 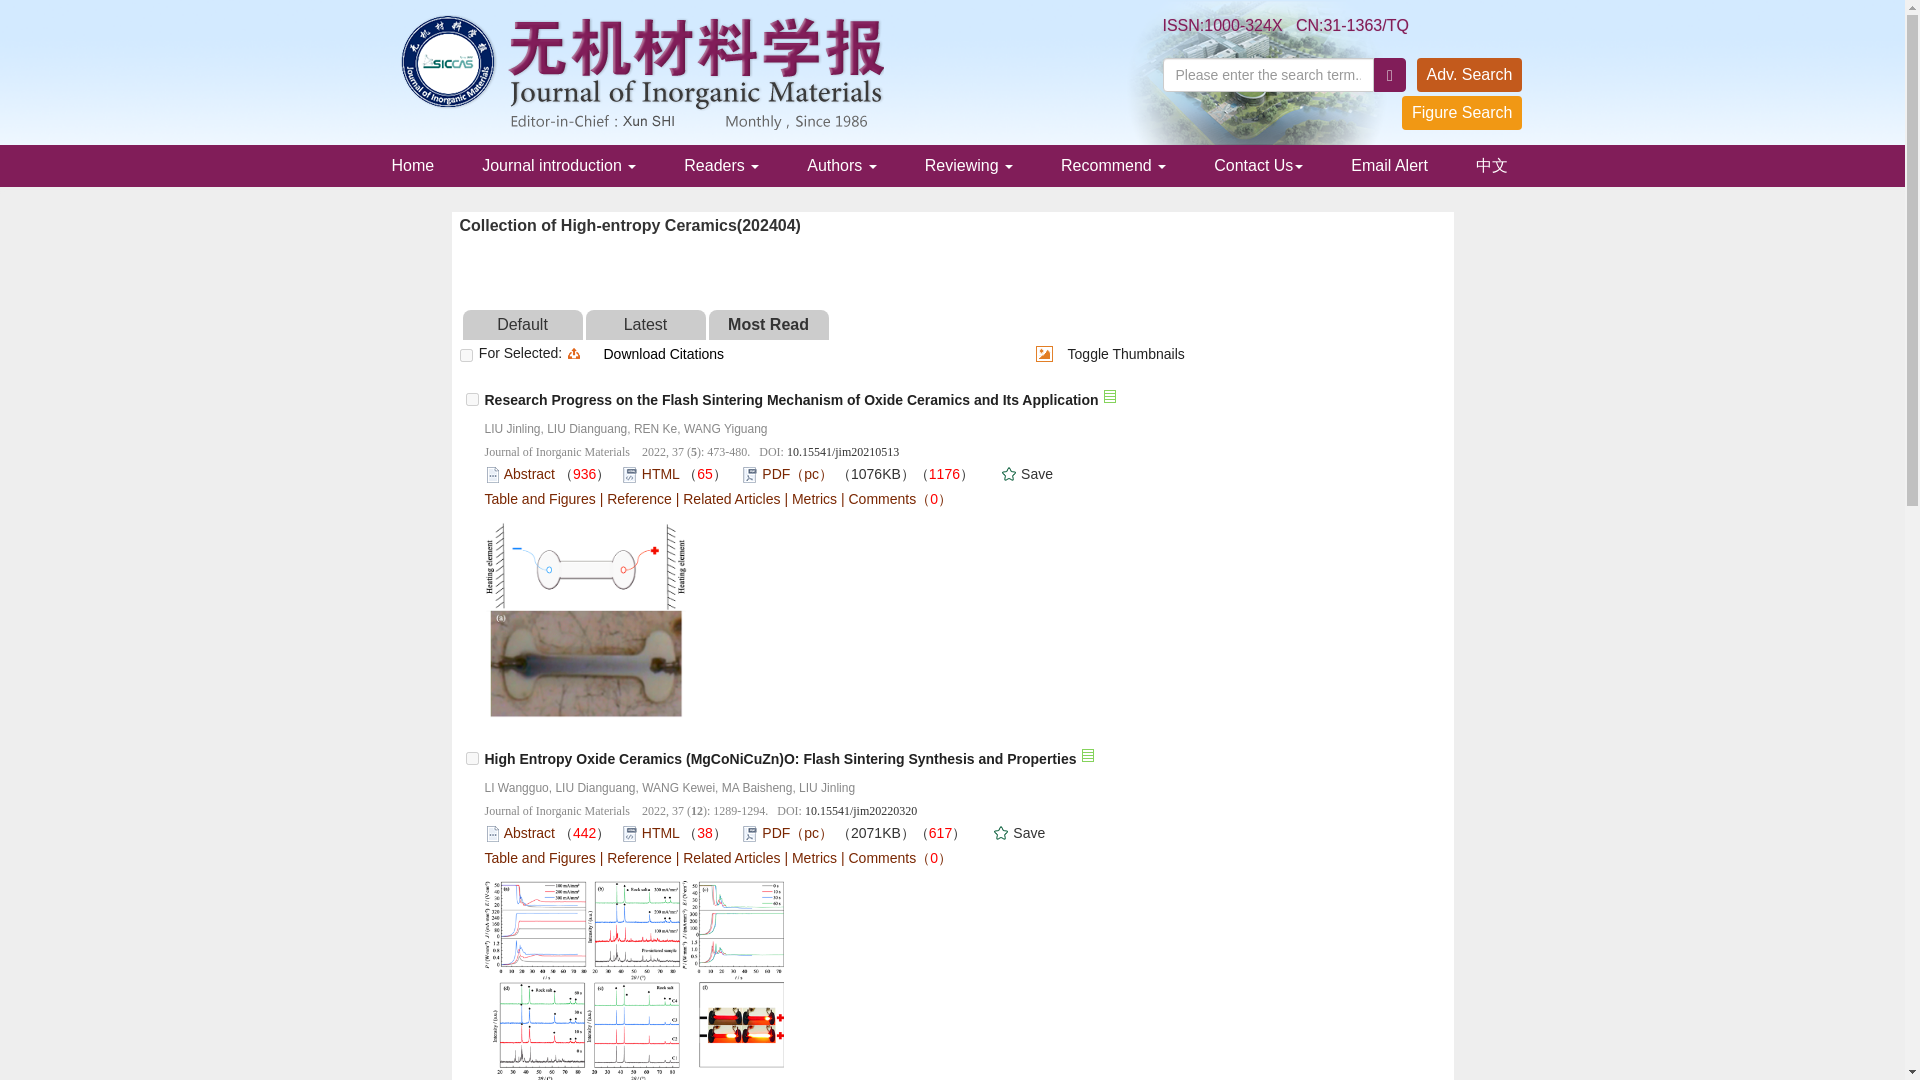 What do you see at coordinates (1388, 165) in the screenshot?
I see `Email Alert` at bounding box center [1388, 165].